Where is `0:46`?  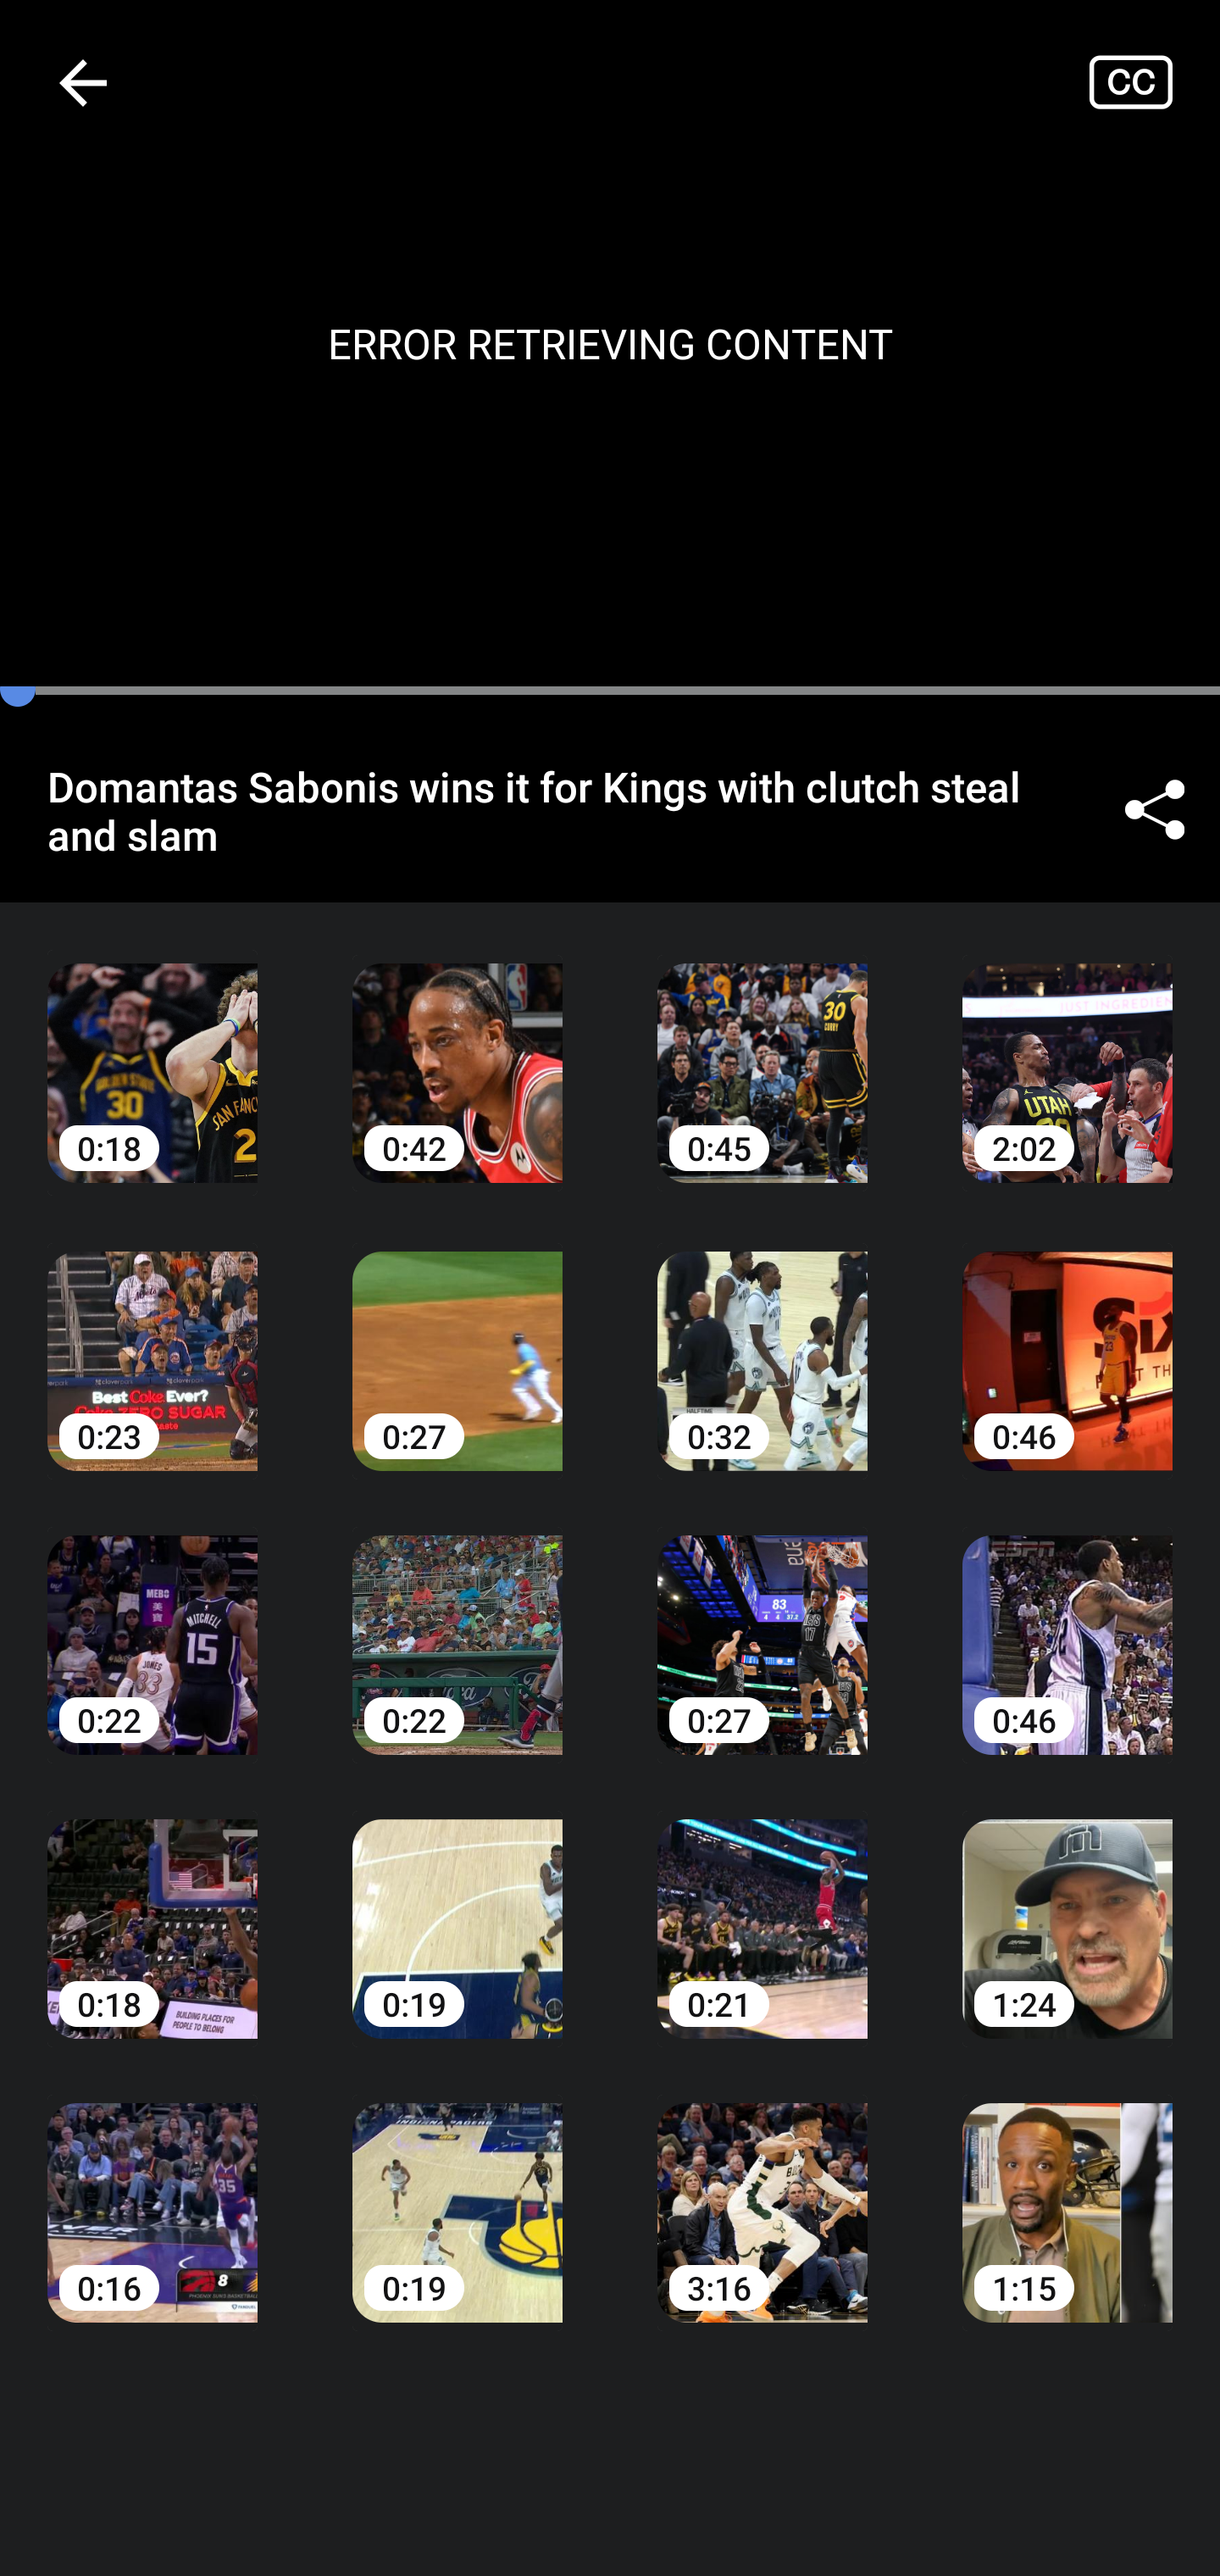
0:46 is located at coordinates (1067, 1621).